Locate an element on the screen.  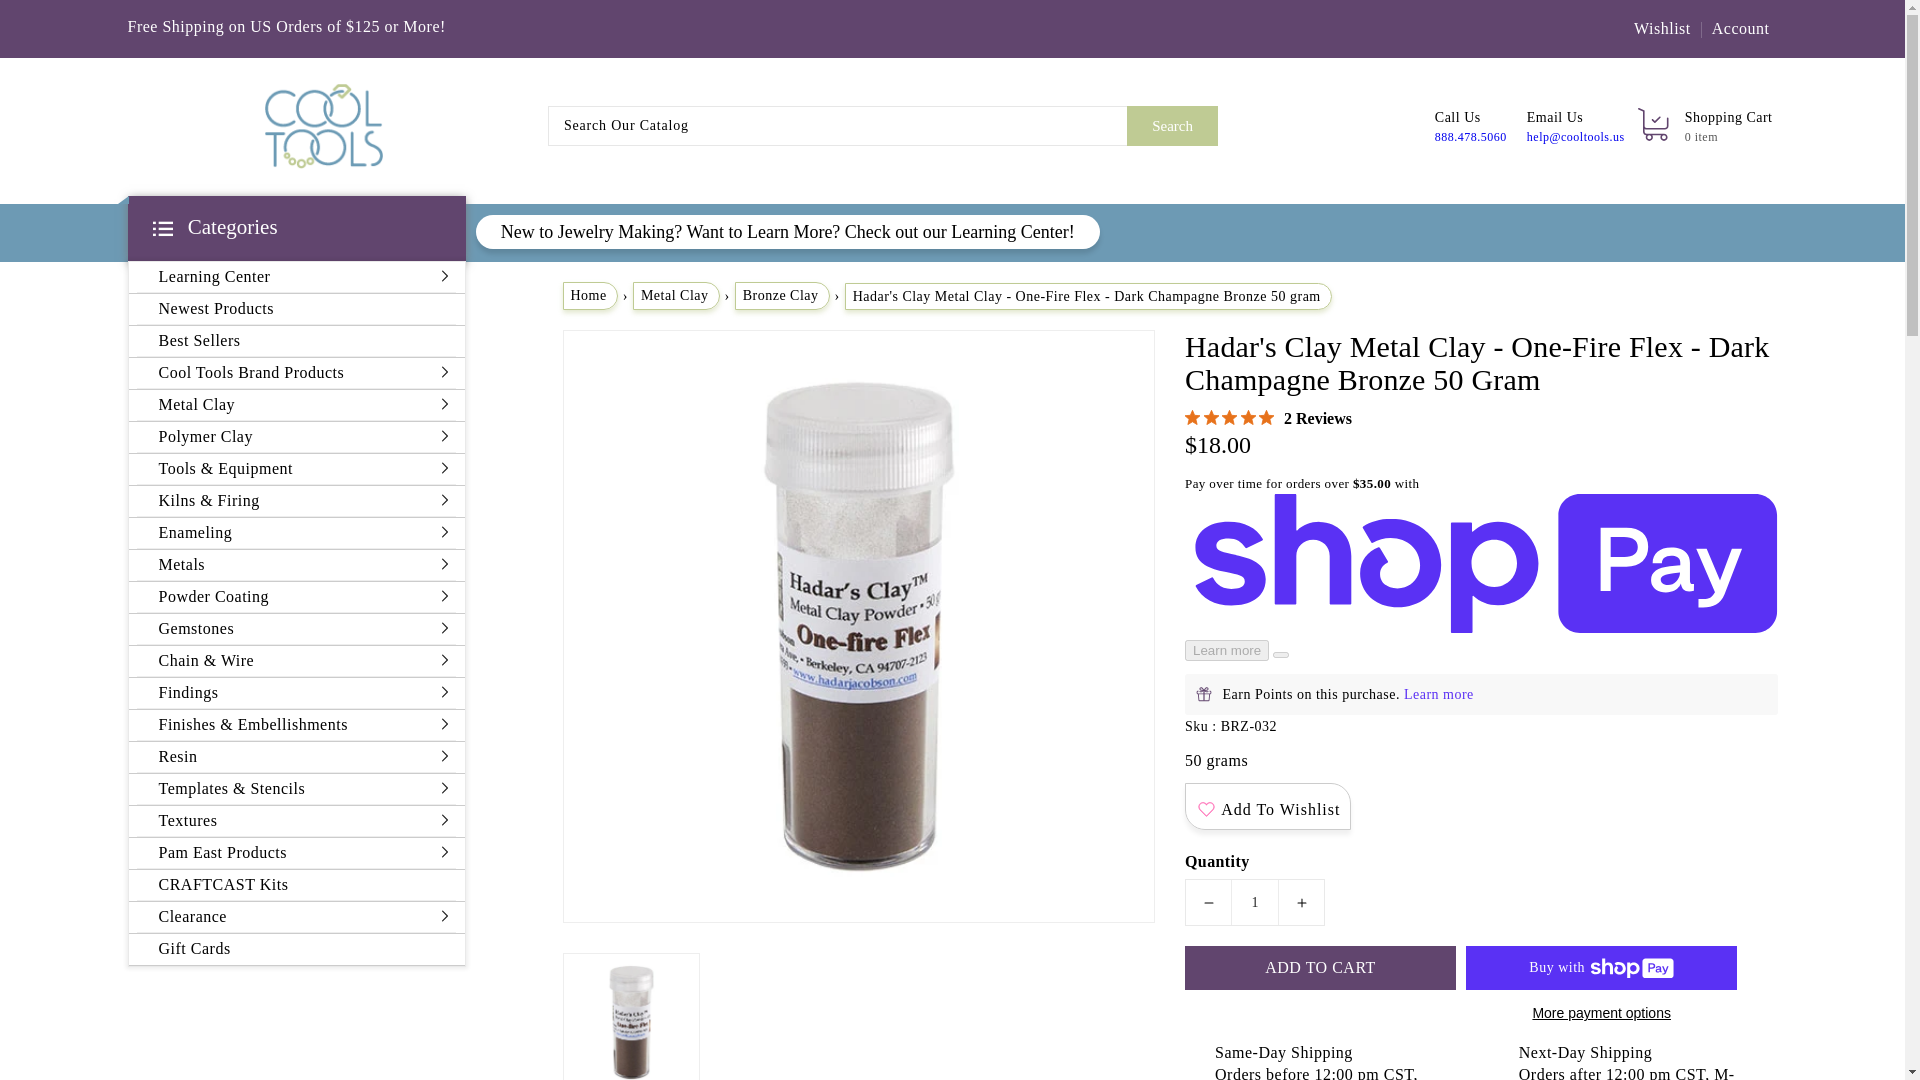
Learning Center is located at coordinates (290, 277).